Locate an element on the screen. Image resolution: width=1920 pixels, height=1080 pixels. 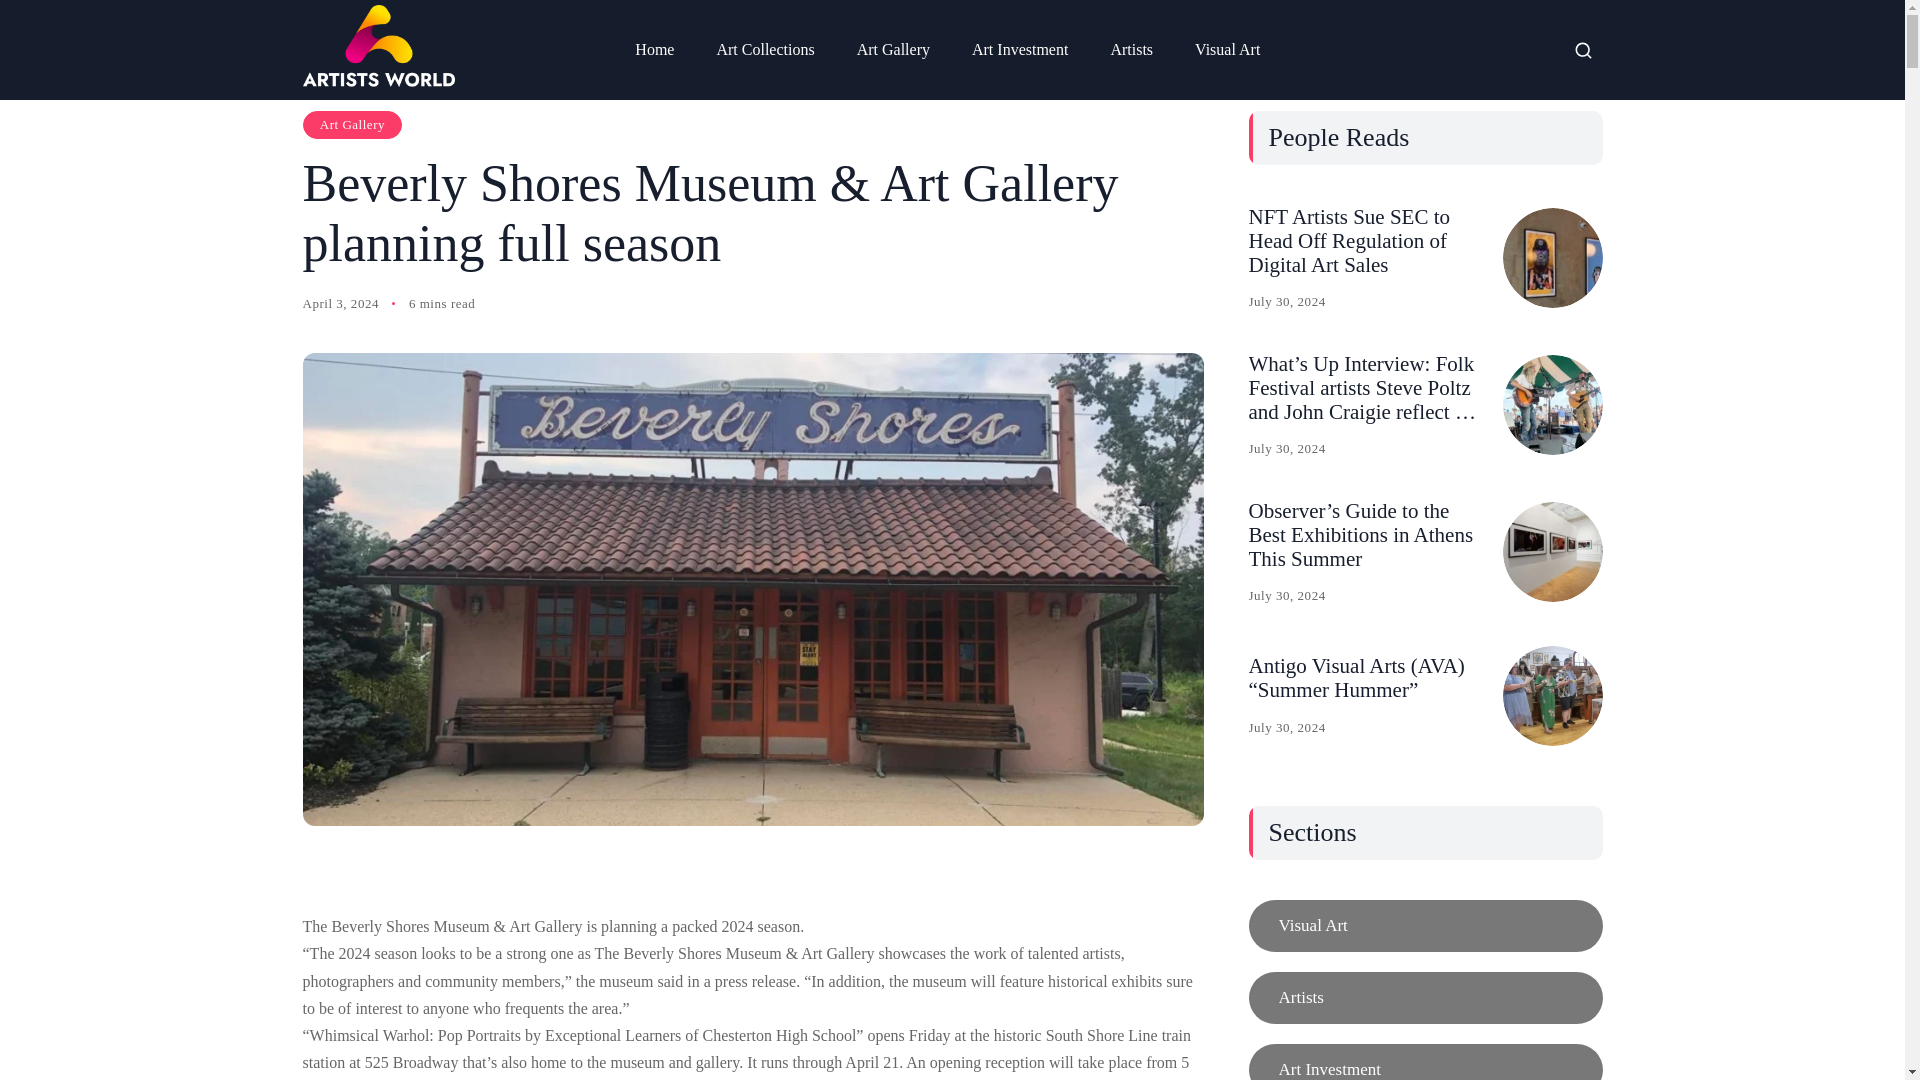
Art Gallery is located at coordinates (351, 125).